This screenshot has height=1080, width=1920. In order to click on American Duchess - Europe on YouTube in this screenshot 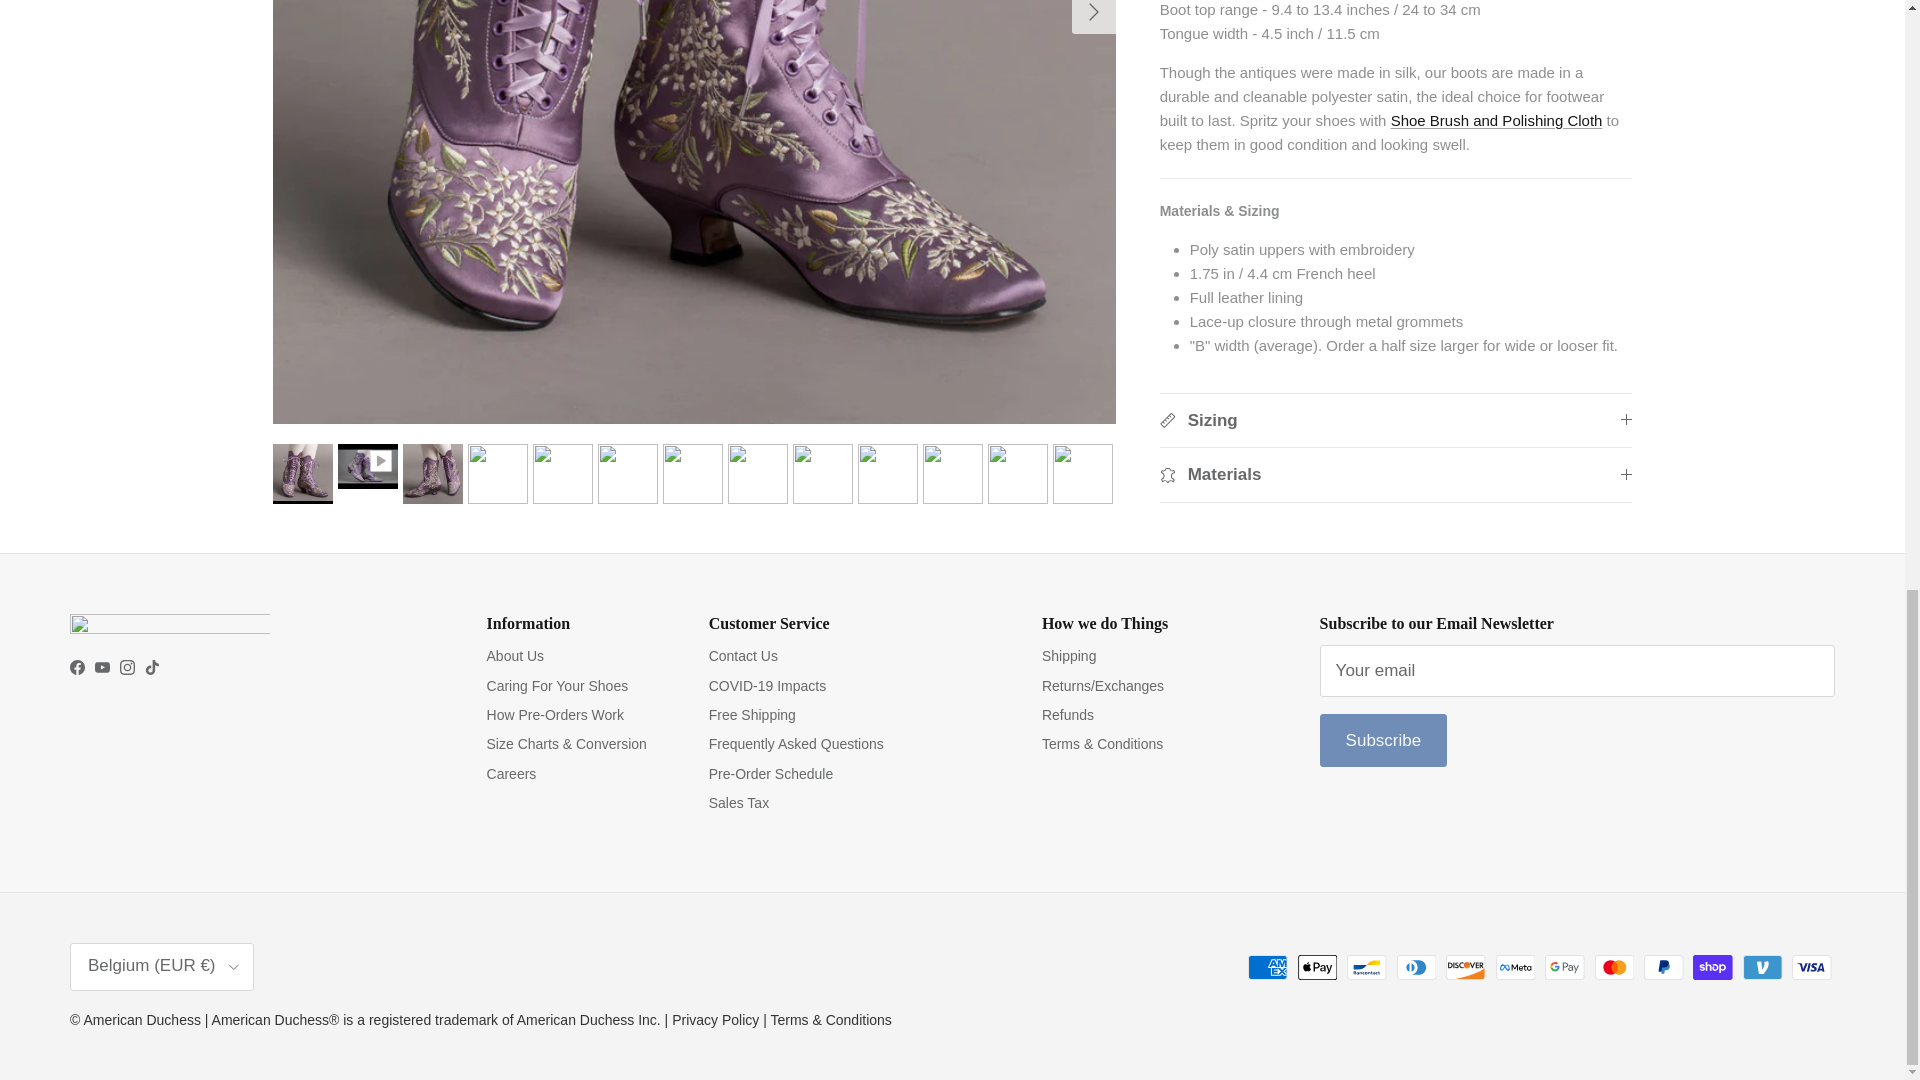, I will do `click(102, 667)`.